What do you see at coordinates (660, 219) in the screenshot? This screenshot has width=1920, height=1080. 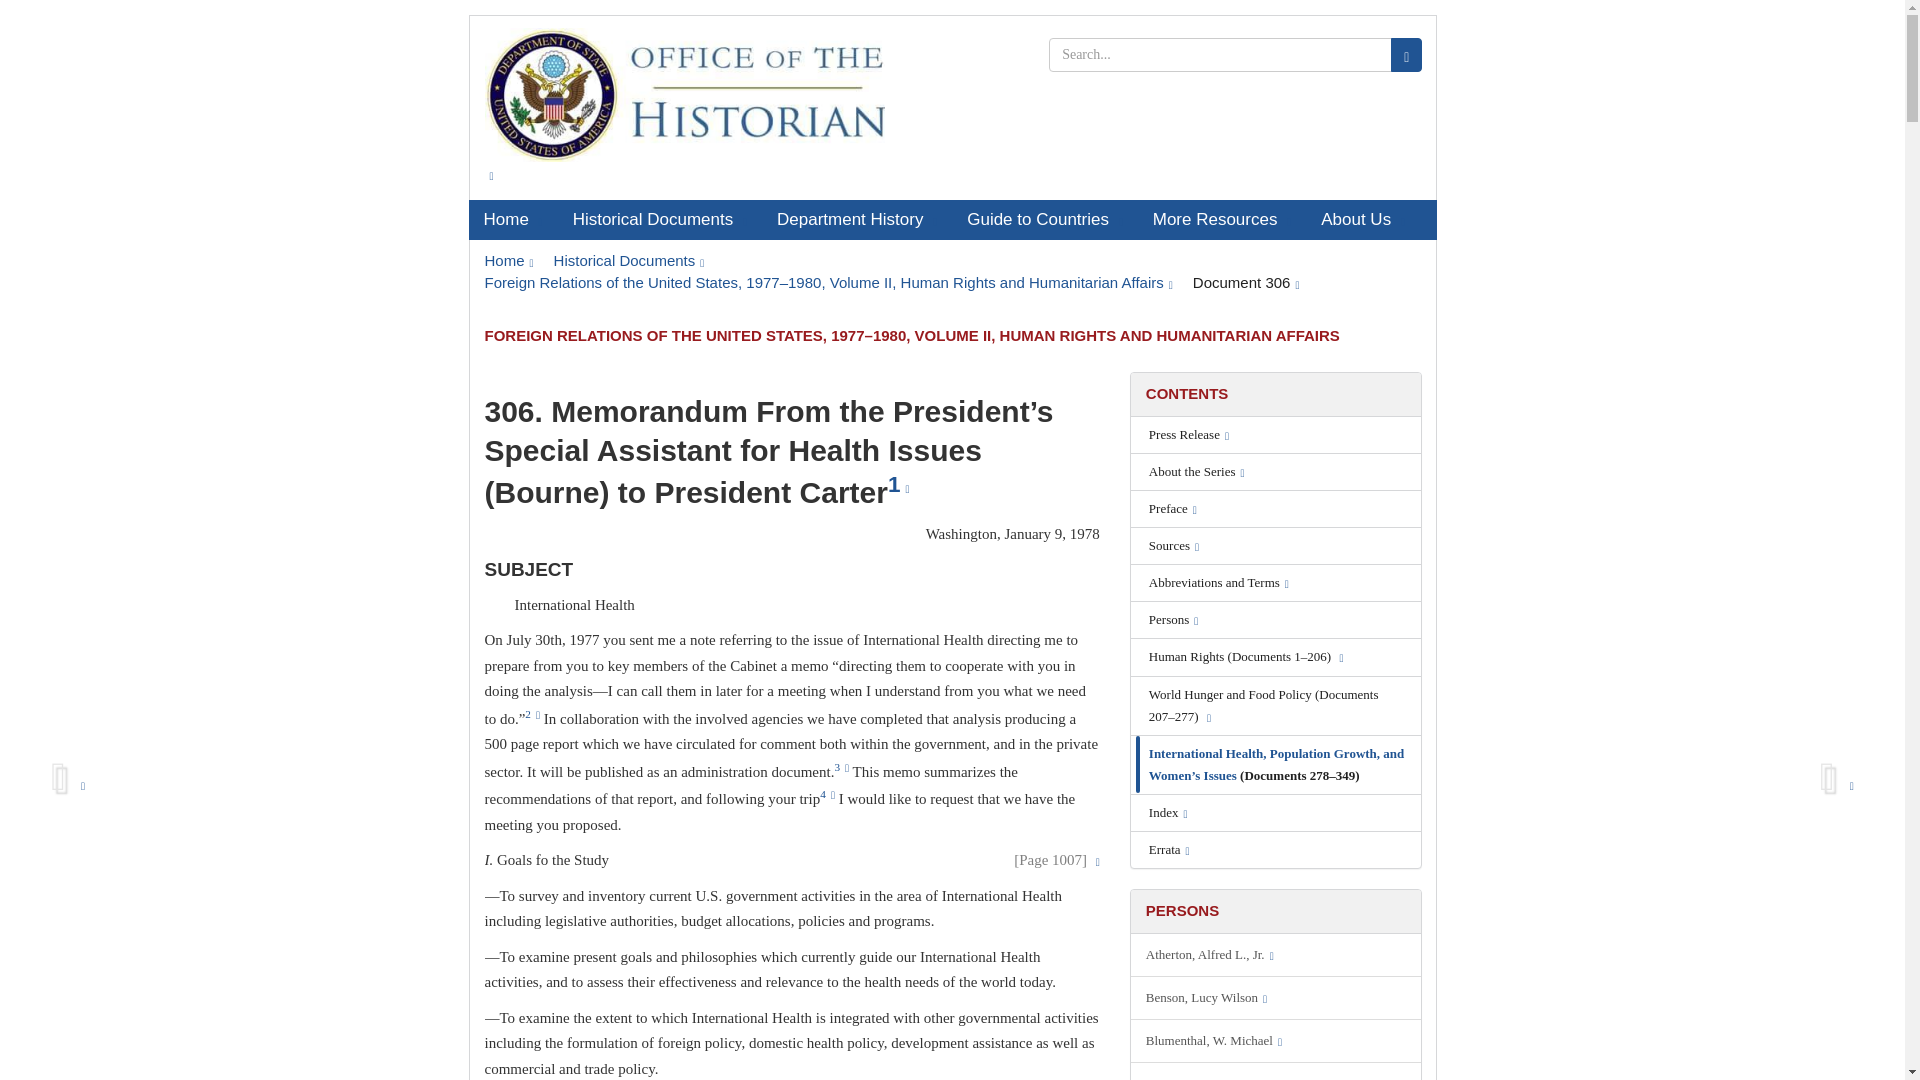 I see `Historical Documents` at bounding box center [660, 219].